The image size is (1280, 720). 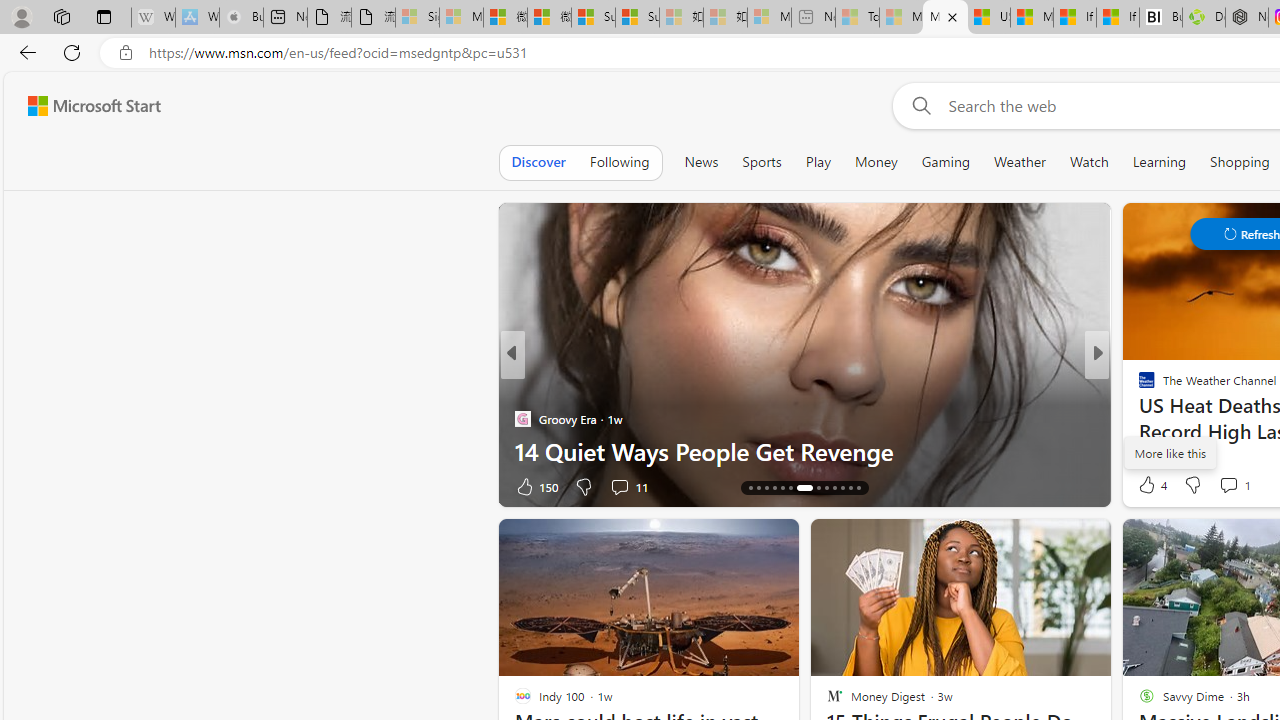 What do you see at coordinates (417, 18) in the screenshot?
I see `Sign in to your Microsoft account - Sleeping` at bounding box center [417, 18].